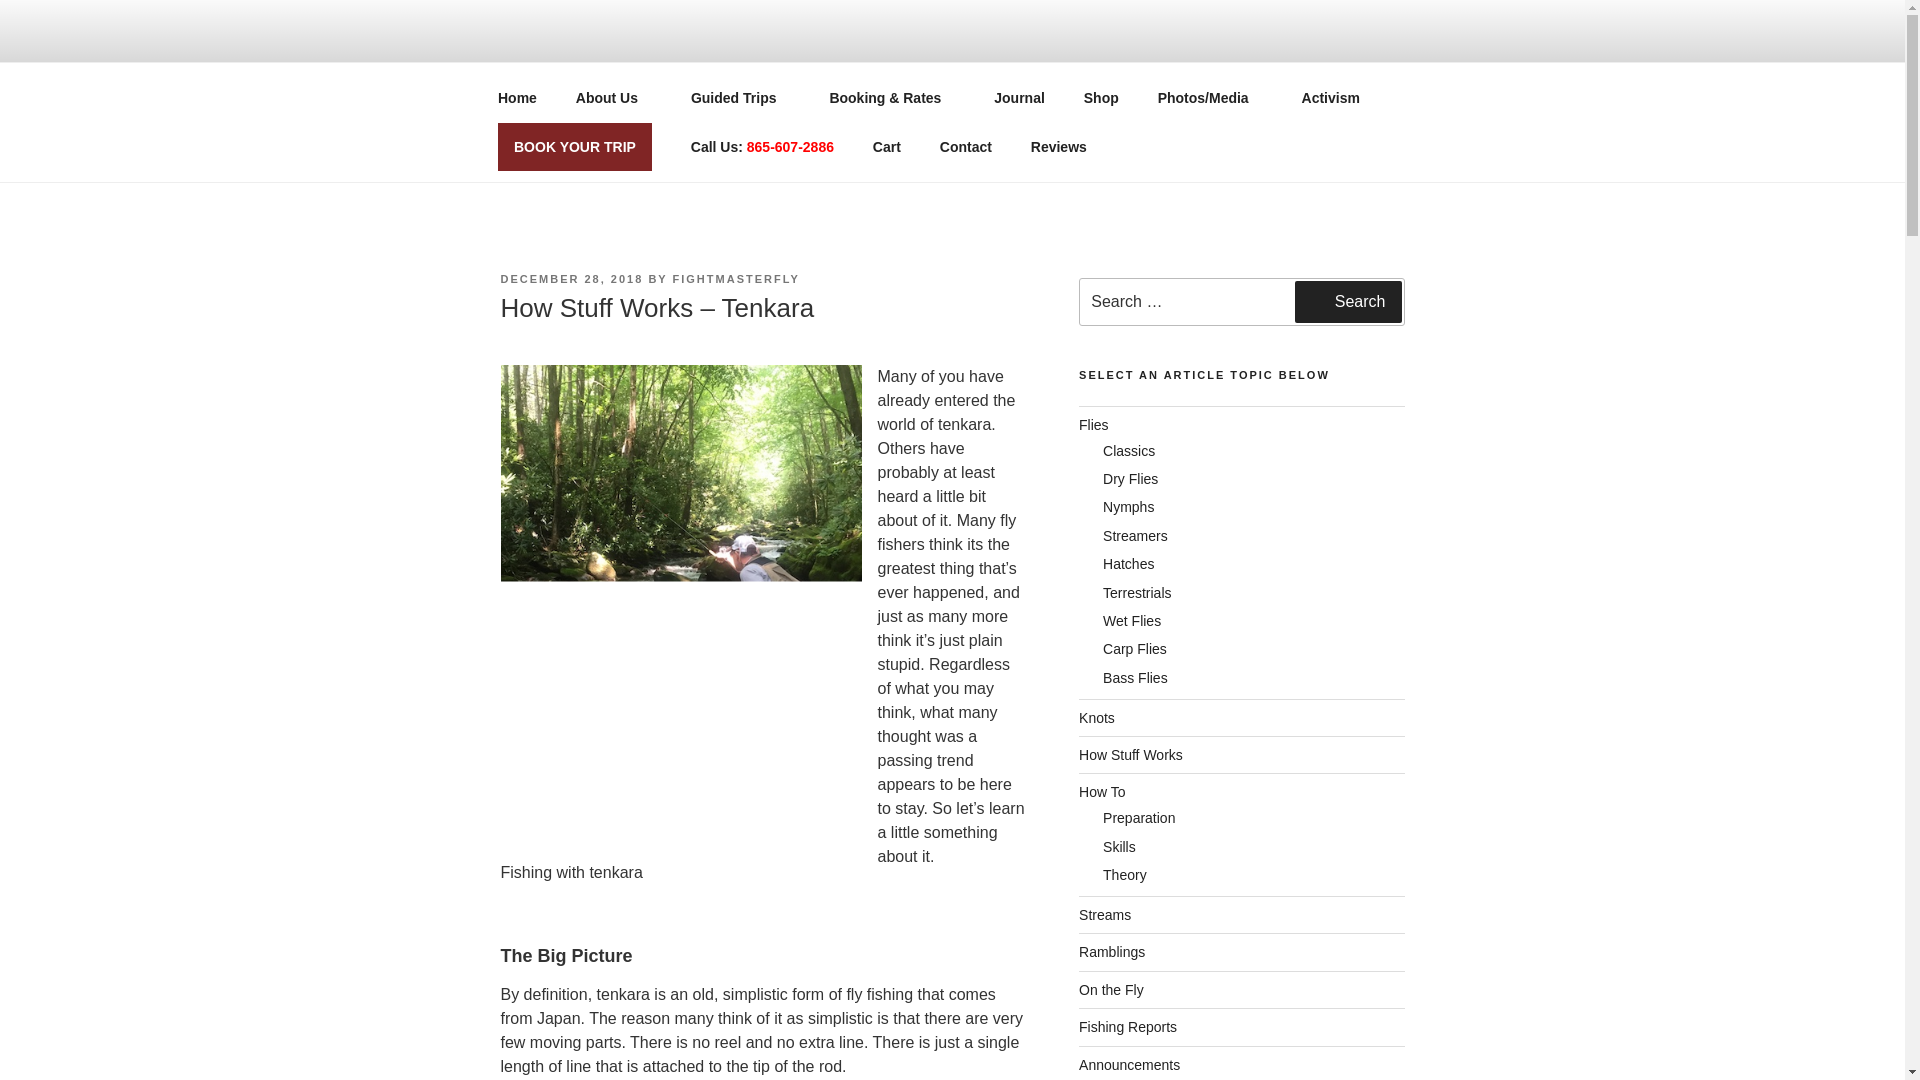 The image size is (1920, 1080). I want to click on Call Us: 865-607-2886, so click(762, 146).